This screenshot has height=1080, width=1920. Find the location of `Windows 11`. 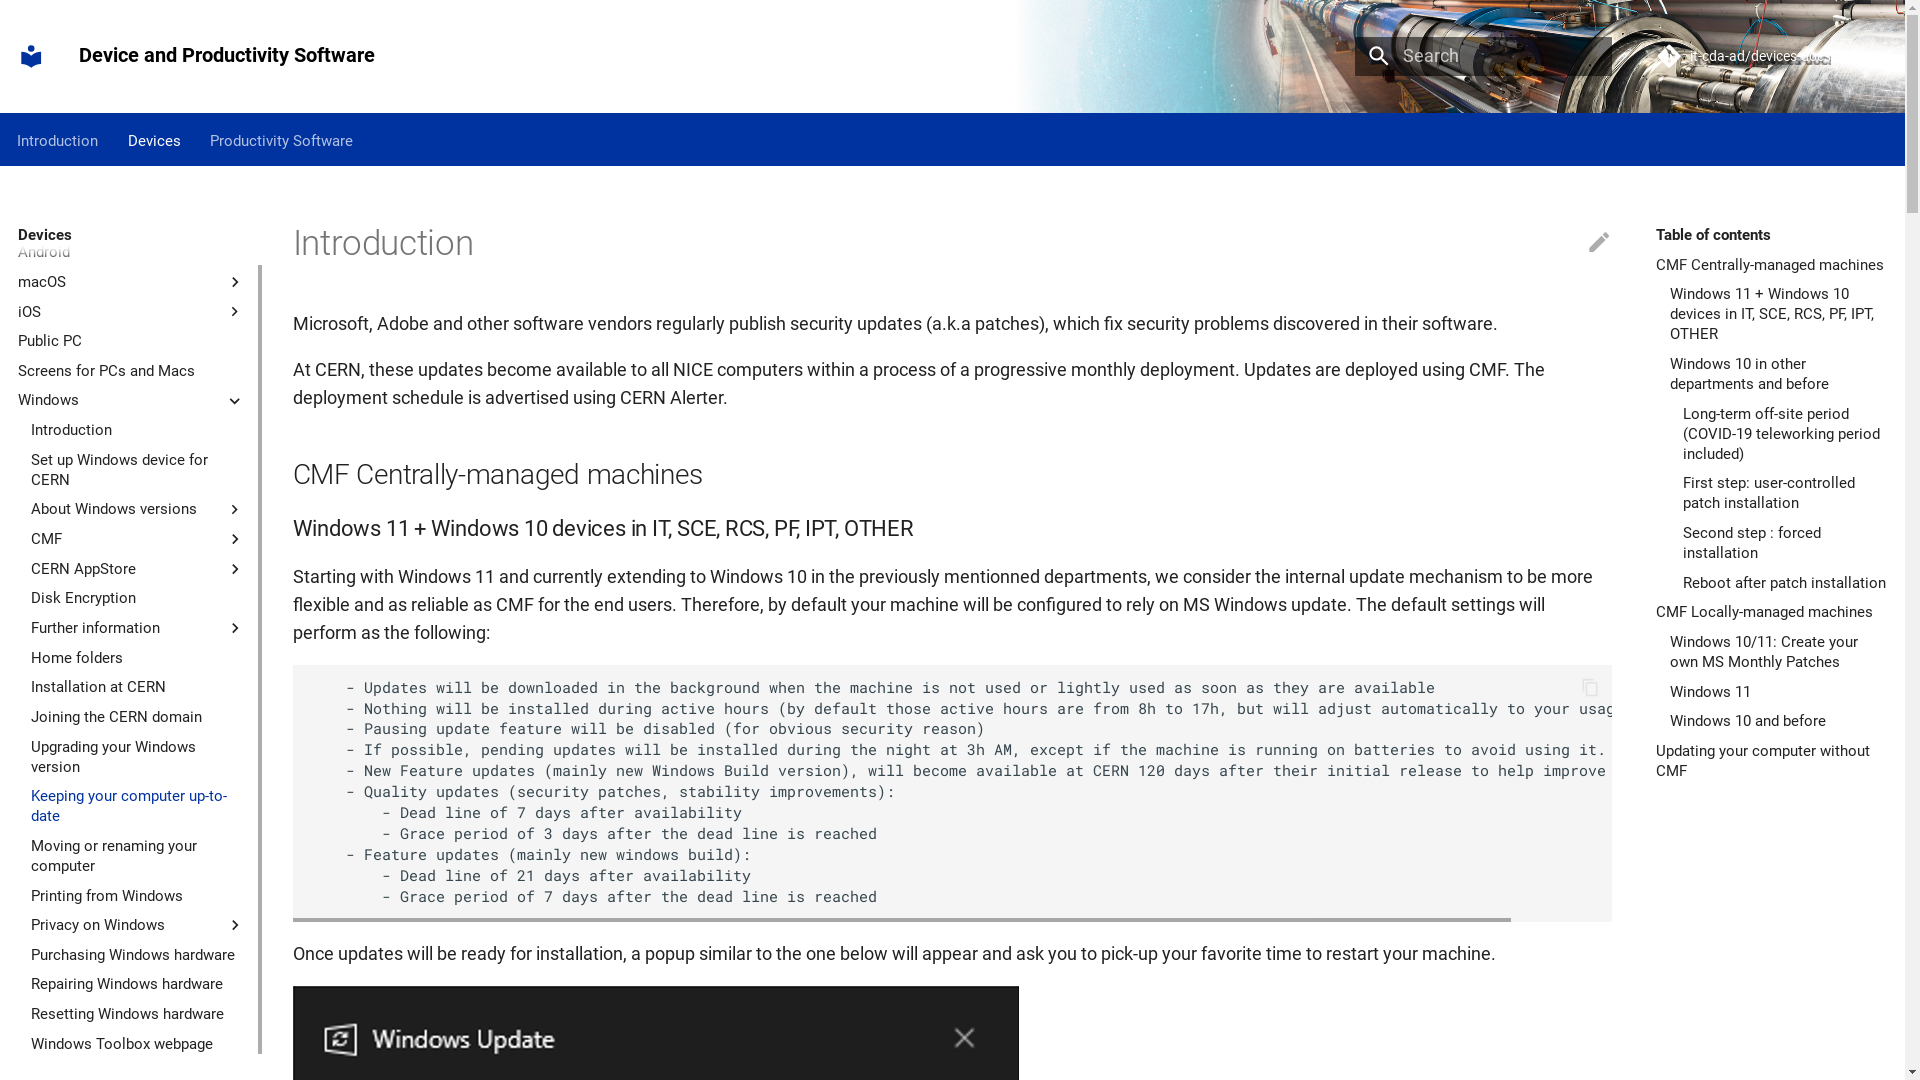

Windows 11 is located at coordinates (1779, 692).